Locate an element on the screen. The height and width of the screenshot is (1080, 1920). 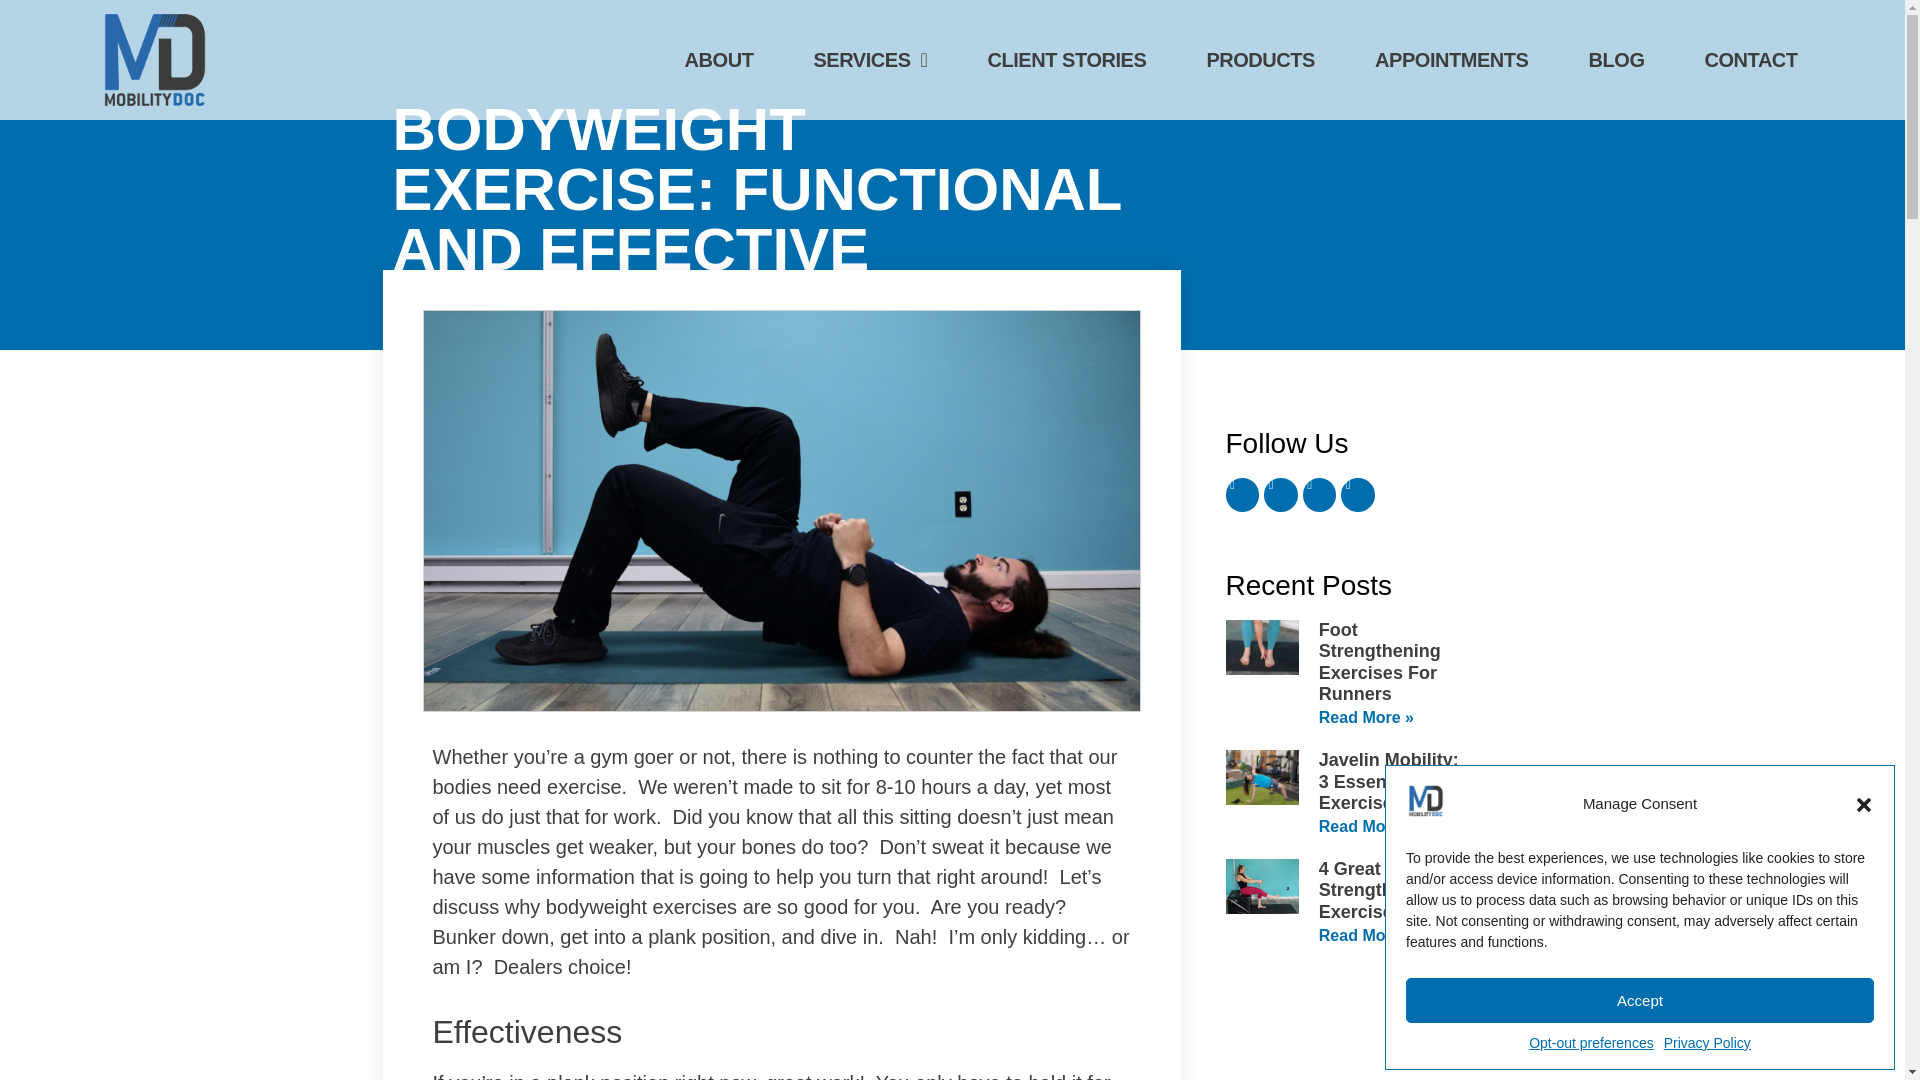
ABOUT is located at coordinates (720, 9).